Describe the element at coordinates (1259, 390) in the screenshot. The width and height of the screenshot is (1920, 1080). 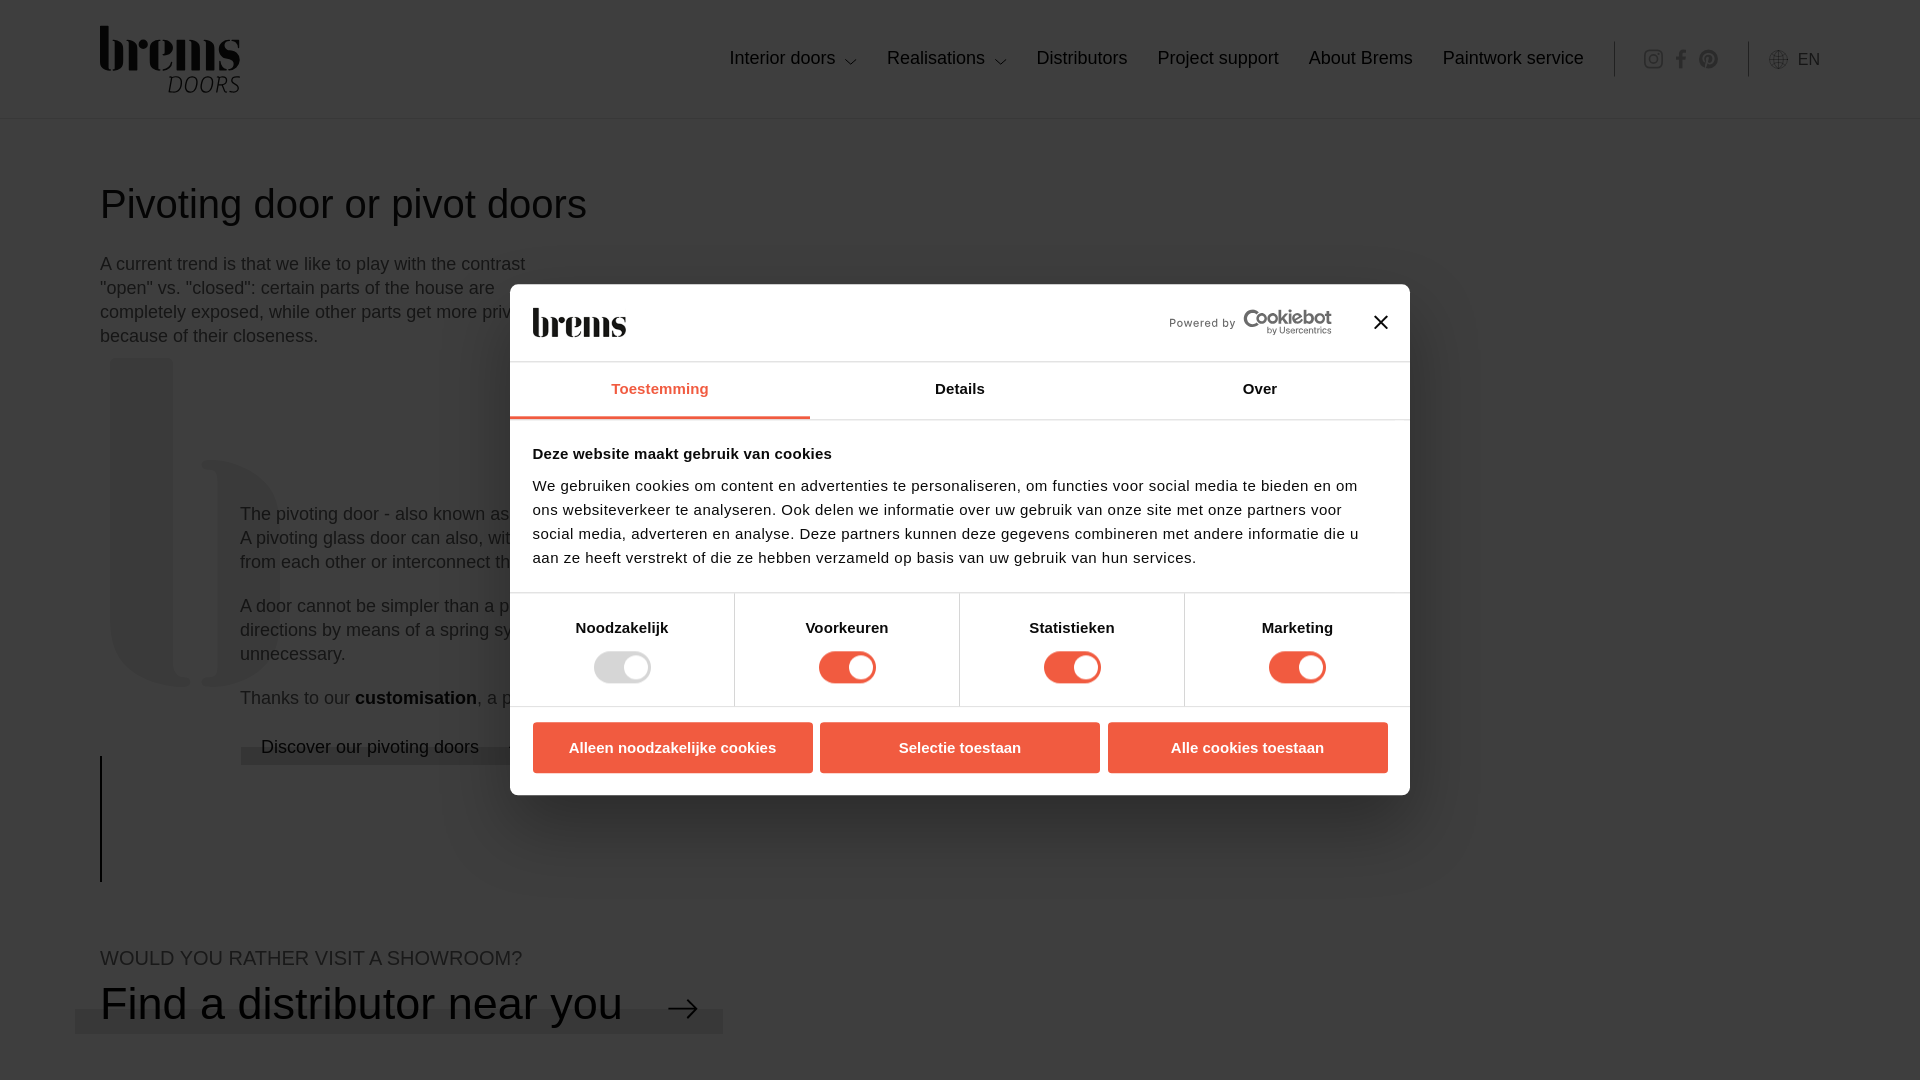
I see `Over` at that location.